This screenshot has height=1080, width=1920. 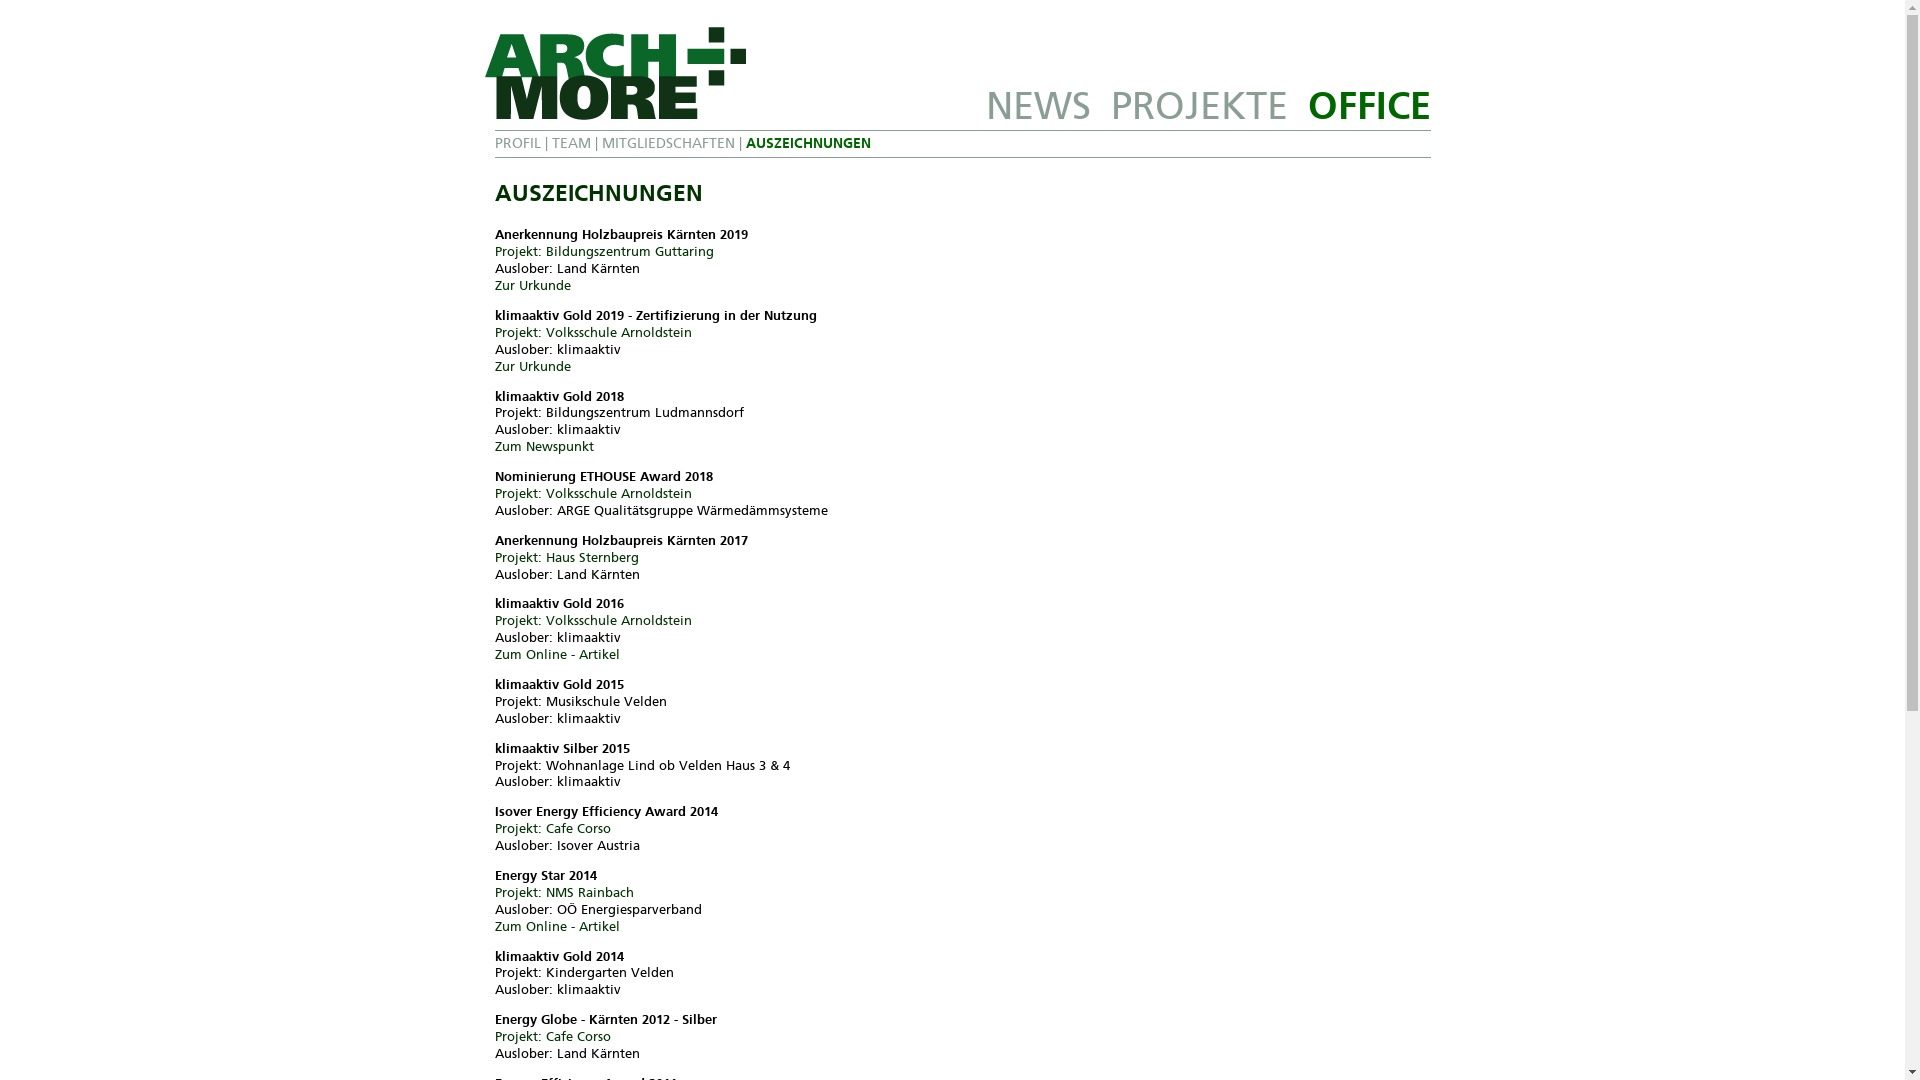 What do you see at coordinates (566, 558) in the screenshot?
I see `Projekt: Haus Sternberg` at bounding box center [566, 558].